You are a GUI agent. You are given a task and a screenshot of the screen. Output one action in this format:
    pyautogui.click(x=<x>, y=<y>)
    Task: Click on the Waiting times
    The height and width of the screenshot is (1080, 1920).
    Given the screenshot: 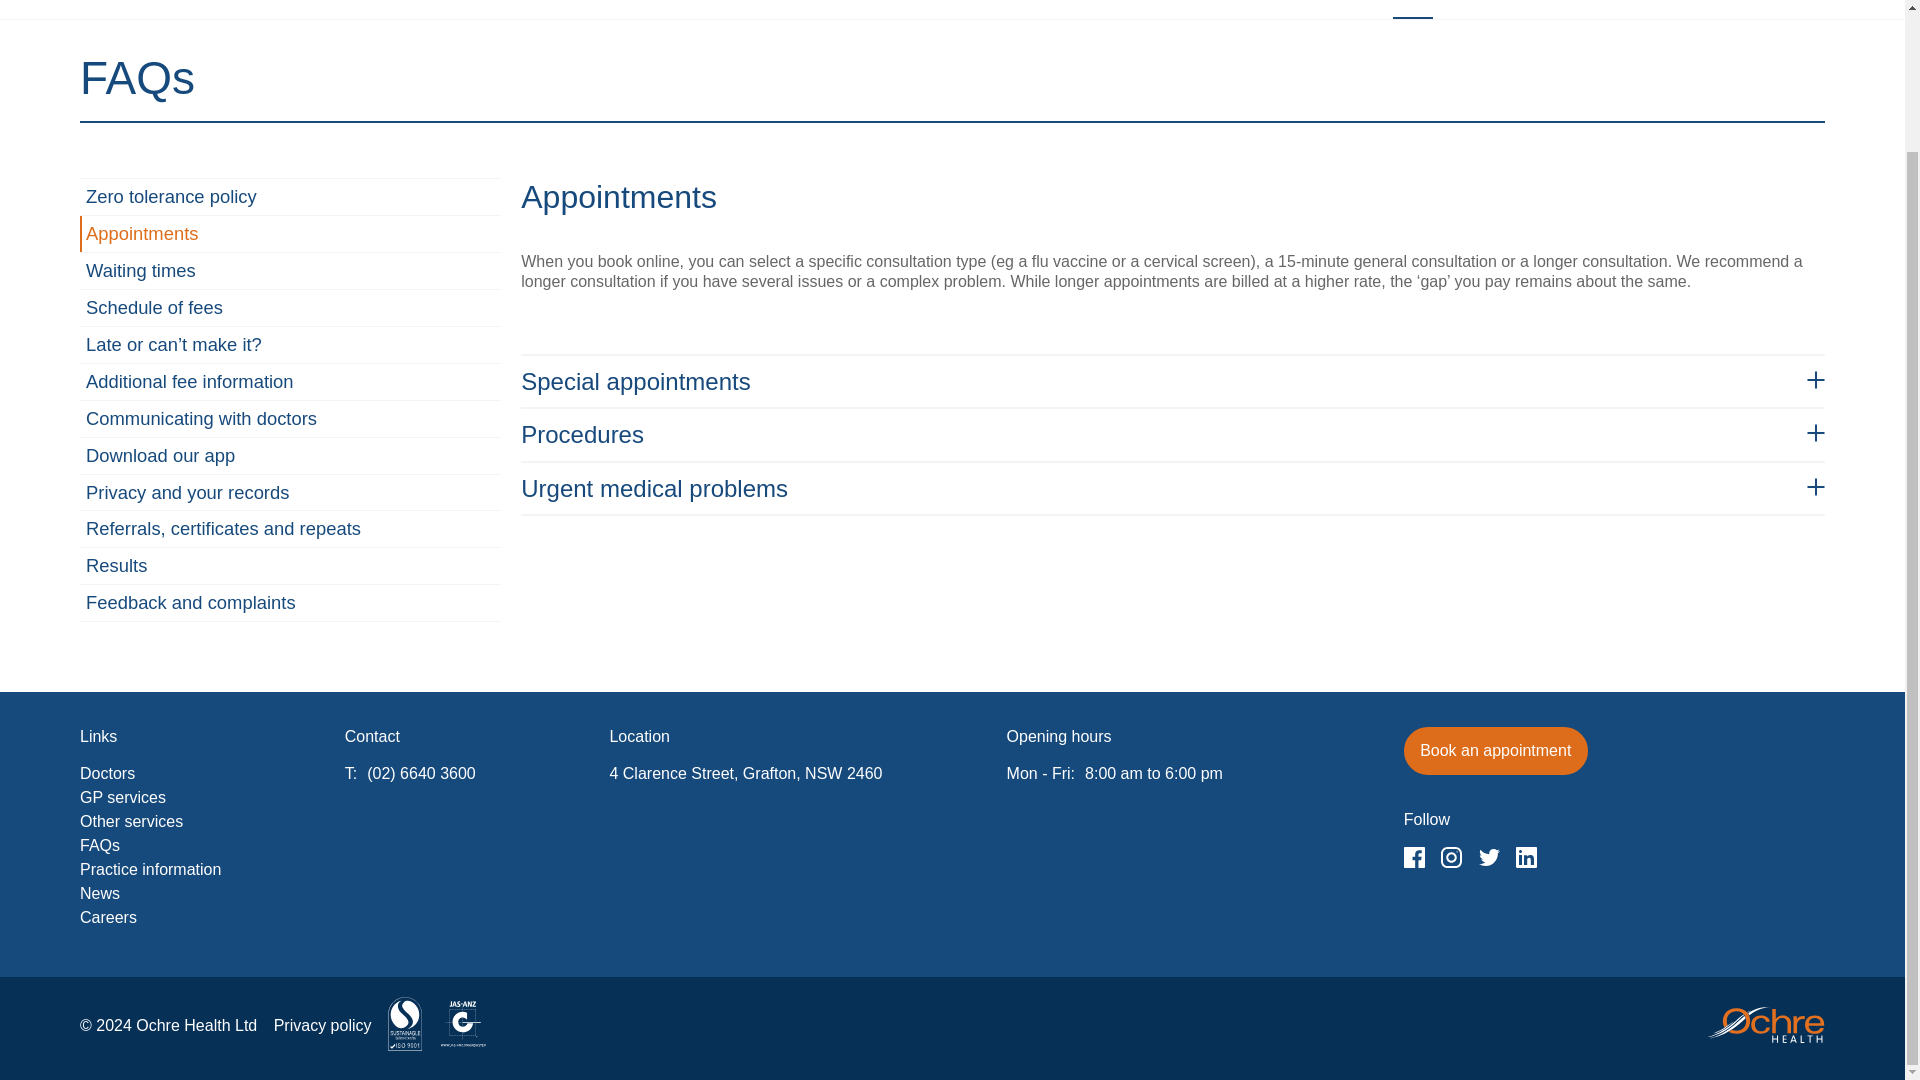 What is the action you would take?
    pyautogui.click(x=290, y=270)
    